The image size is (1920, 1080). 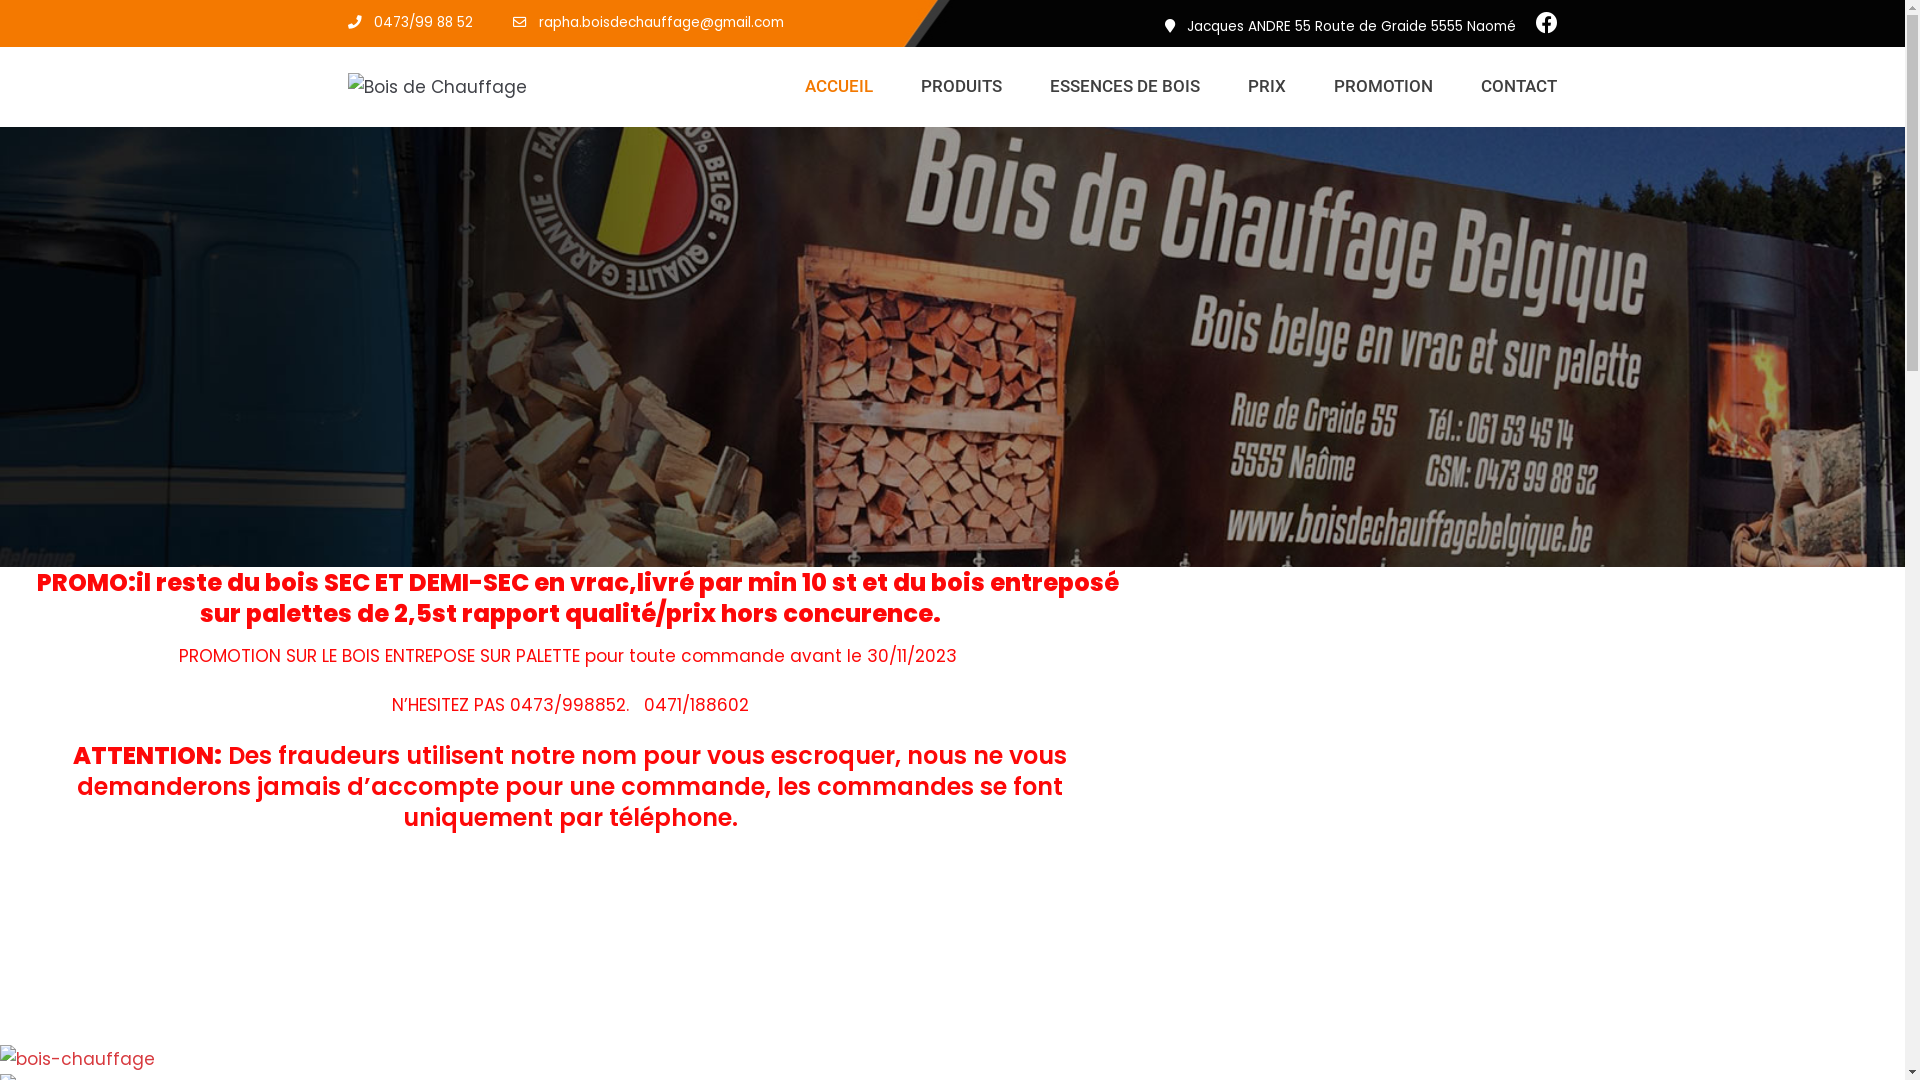 What do you see at coordinates (1519, 86) in the screenshot?
I see `CONTACT` at bounding box center [1519, 86].